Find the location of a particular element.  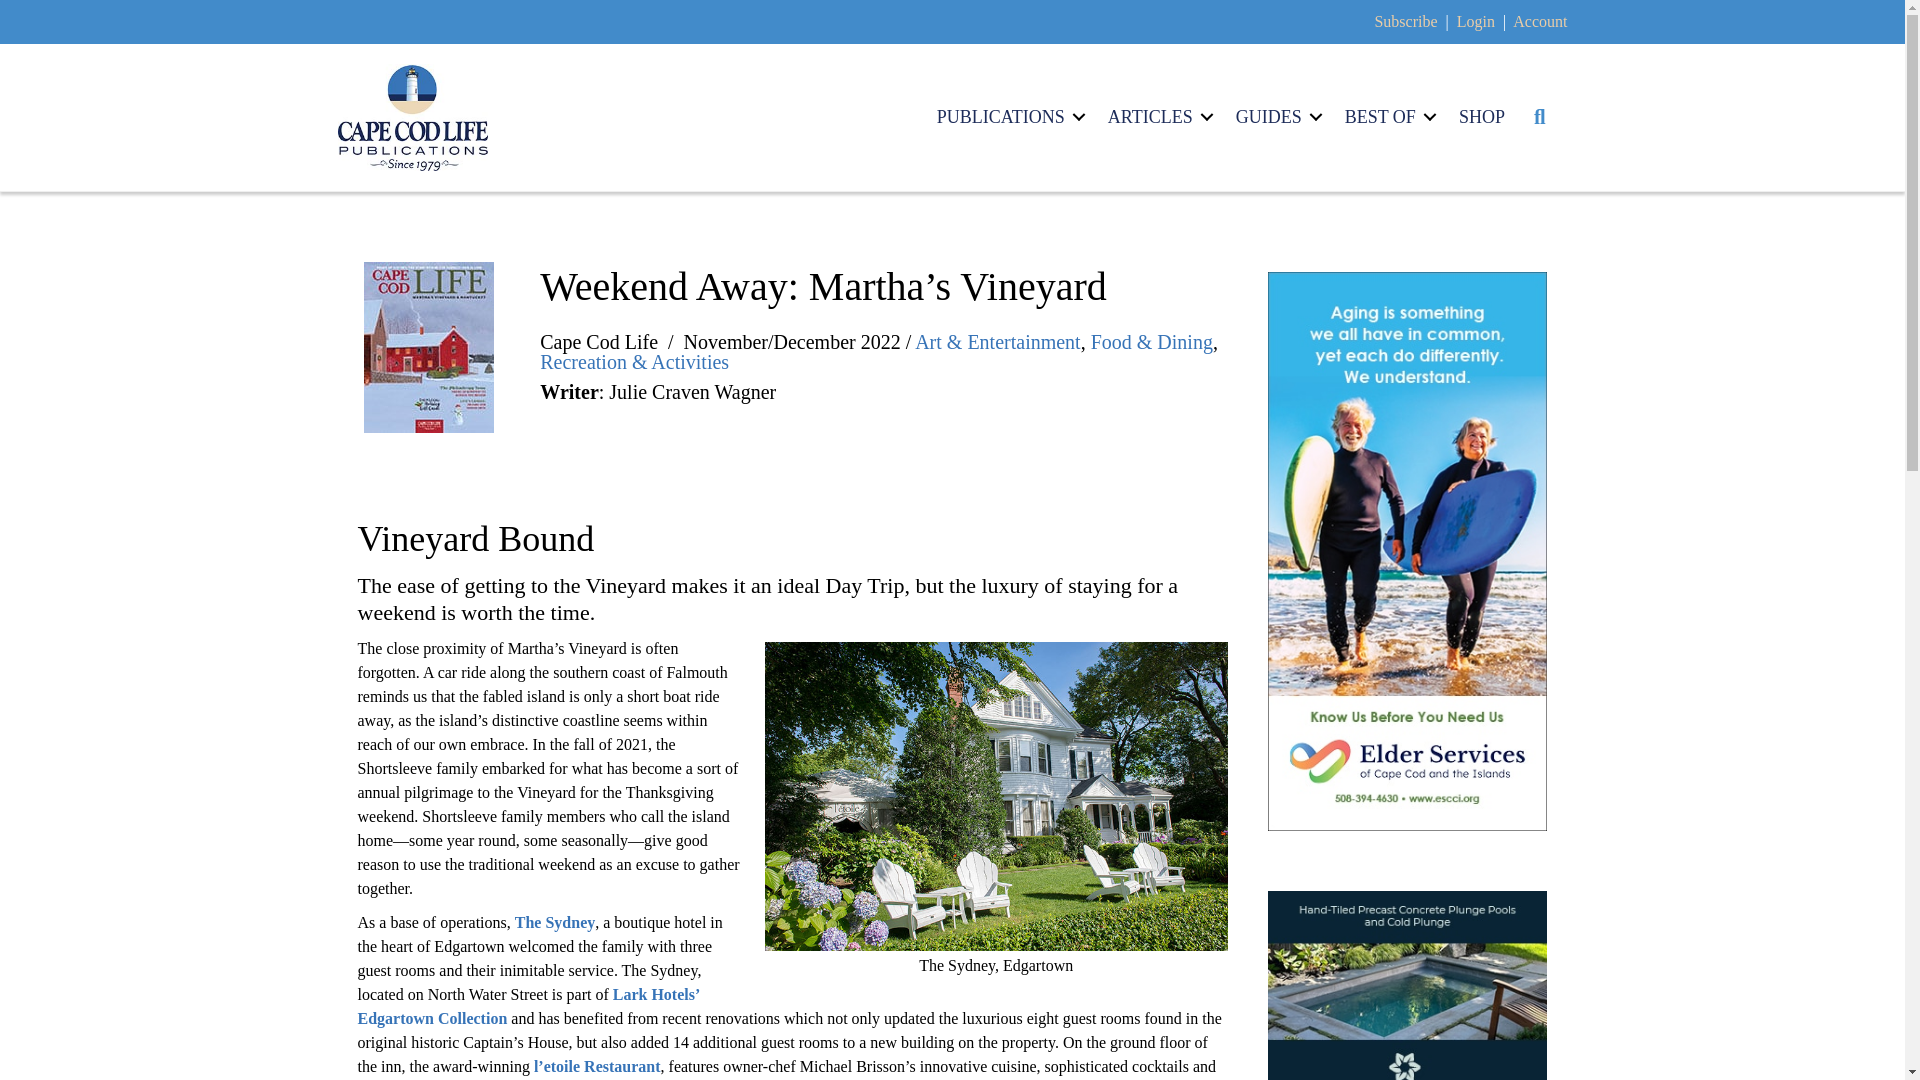

Account is located at coordinates (1539, 21).